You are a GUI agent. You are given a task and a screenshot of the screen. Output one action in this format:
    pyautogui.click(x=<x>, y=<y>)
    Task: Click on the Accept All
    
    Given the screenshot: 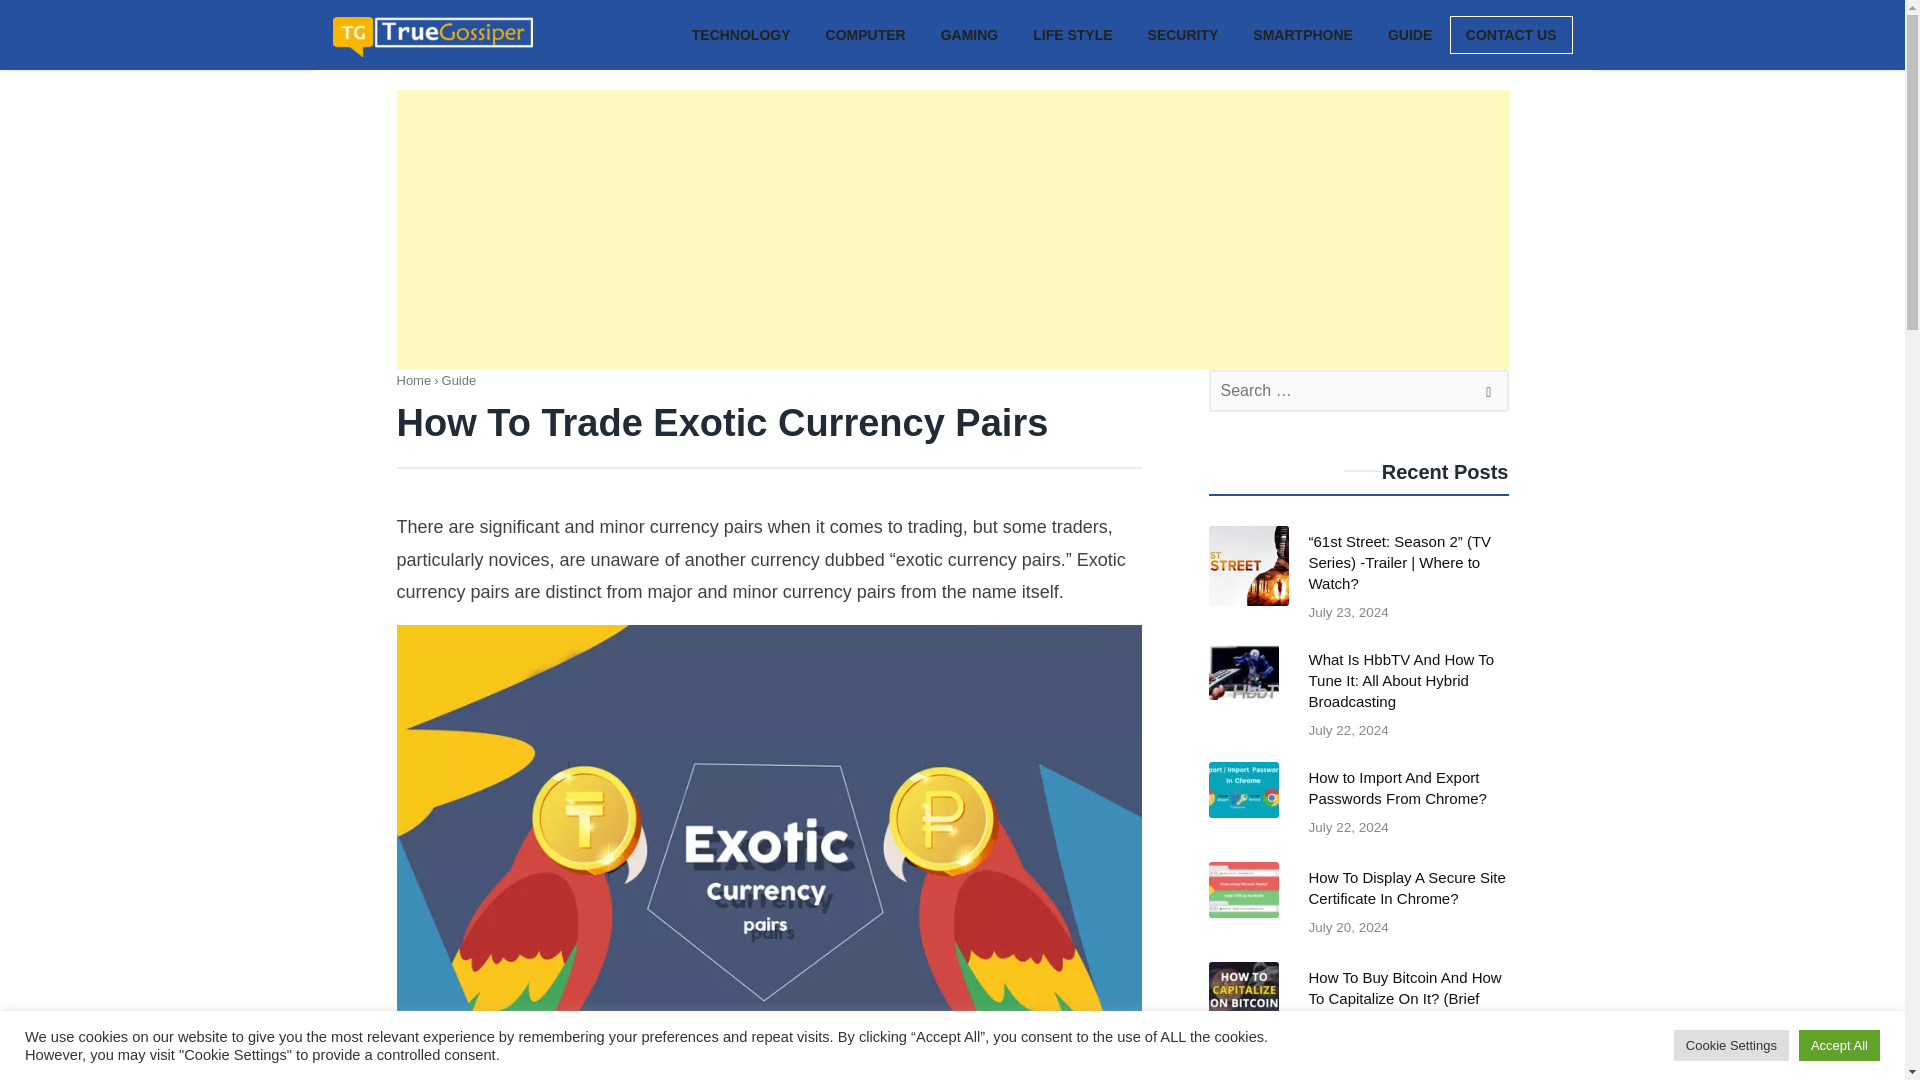 What is the action you would take?
    pyautogui.click(x=1839, y=1045)
    